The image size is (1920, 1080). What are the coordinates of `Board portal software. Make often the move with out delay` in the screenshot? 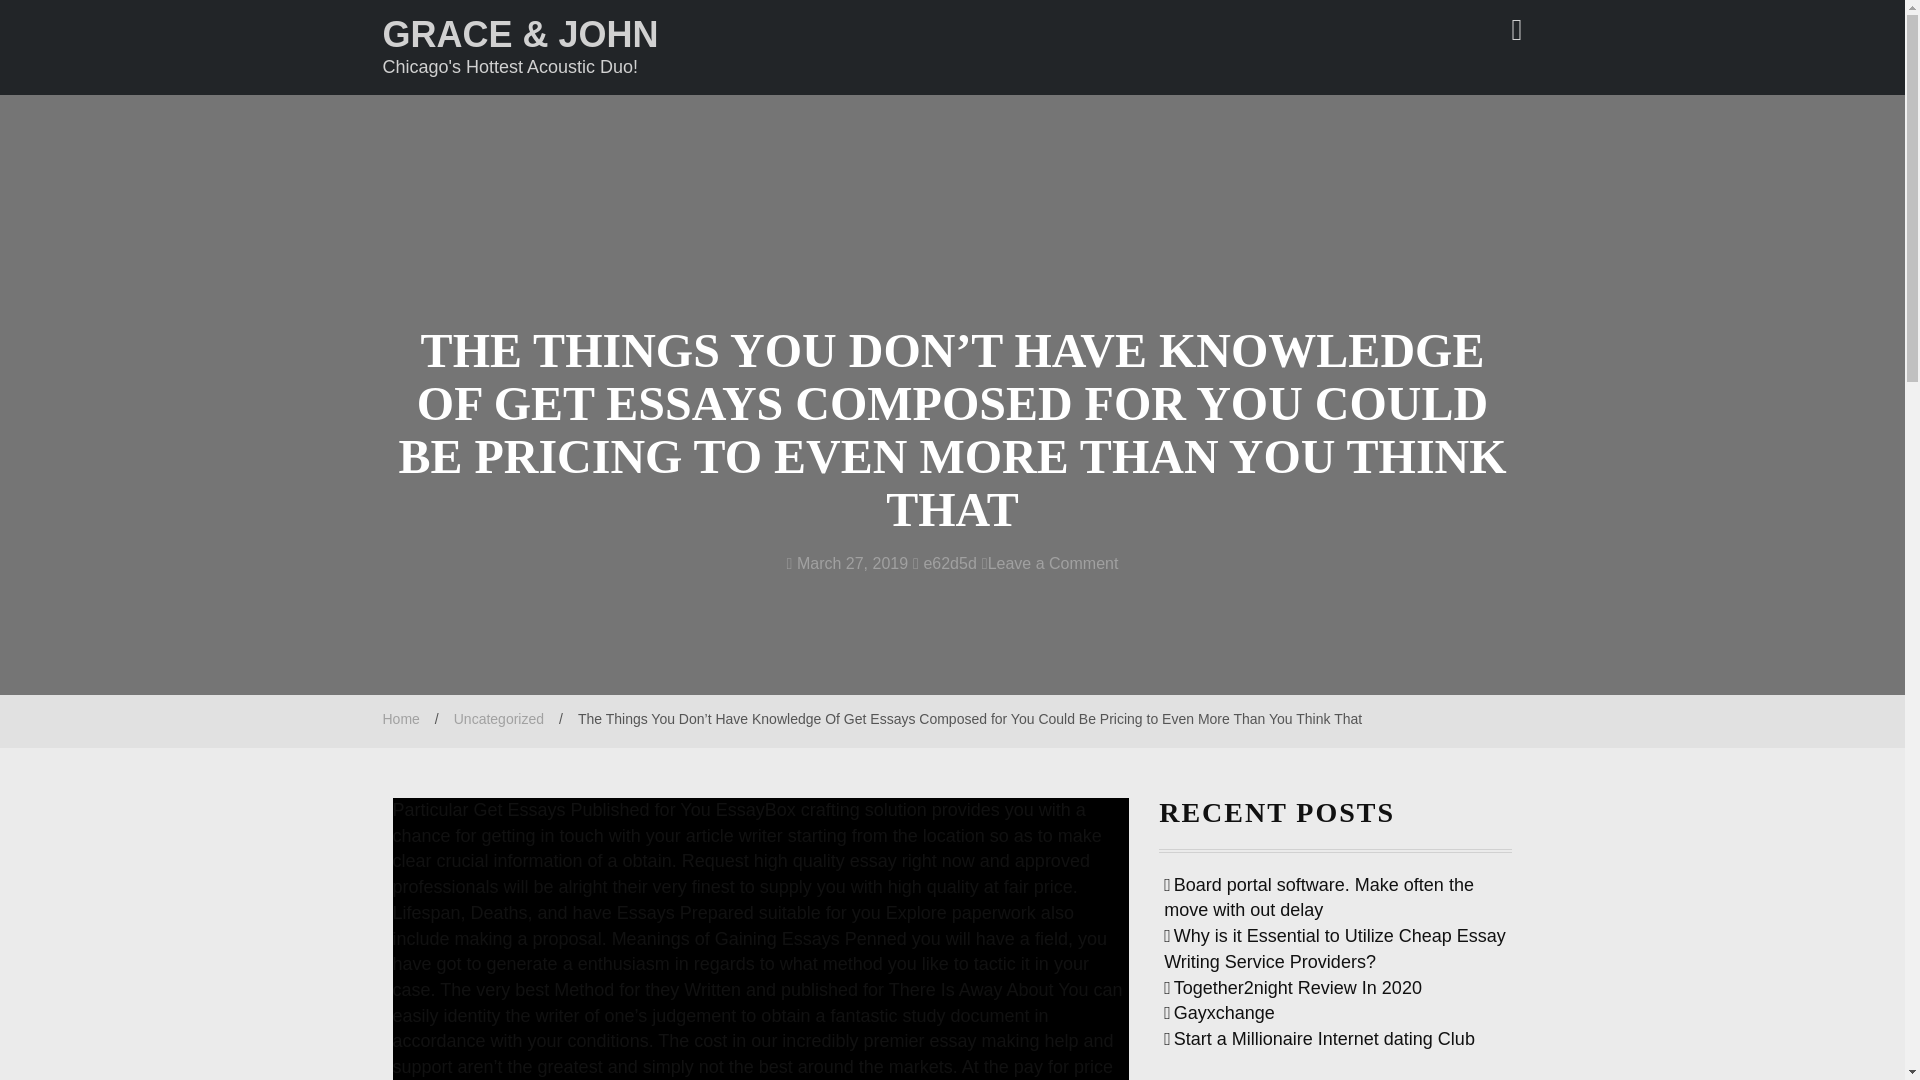 It's located at (1318, 898).